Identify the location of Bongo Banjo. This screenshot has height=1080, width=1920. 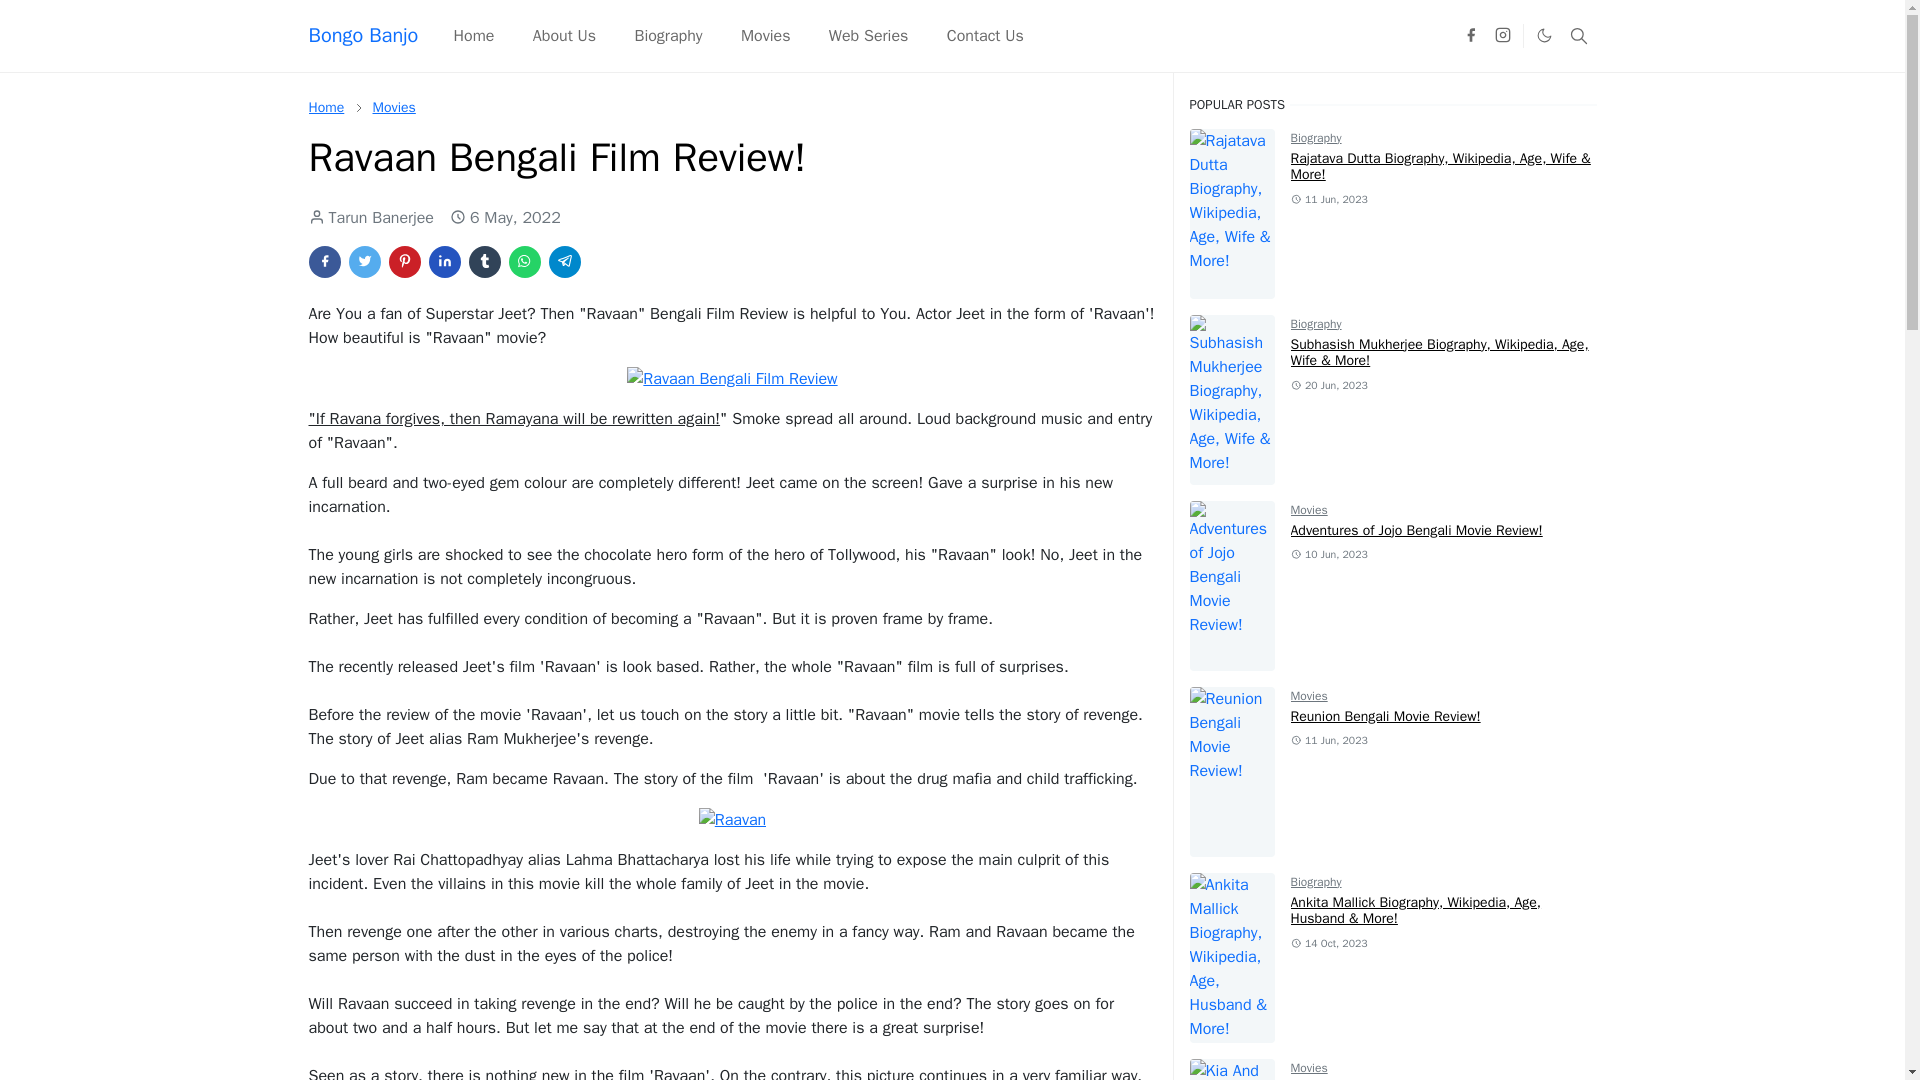
(362, 35).